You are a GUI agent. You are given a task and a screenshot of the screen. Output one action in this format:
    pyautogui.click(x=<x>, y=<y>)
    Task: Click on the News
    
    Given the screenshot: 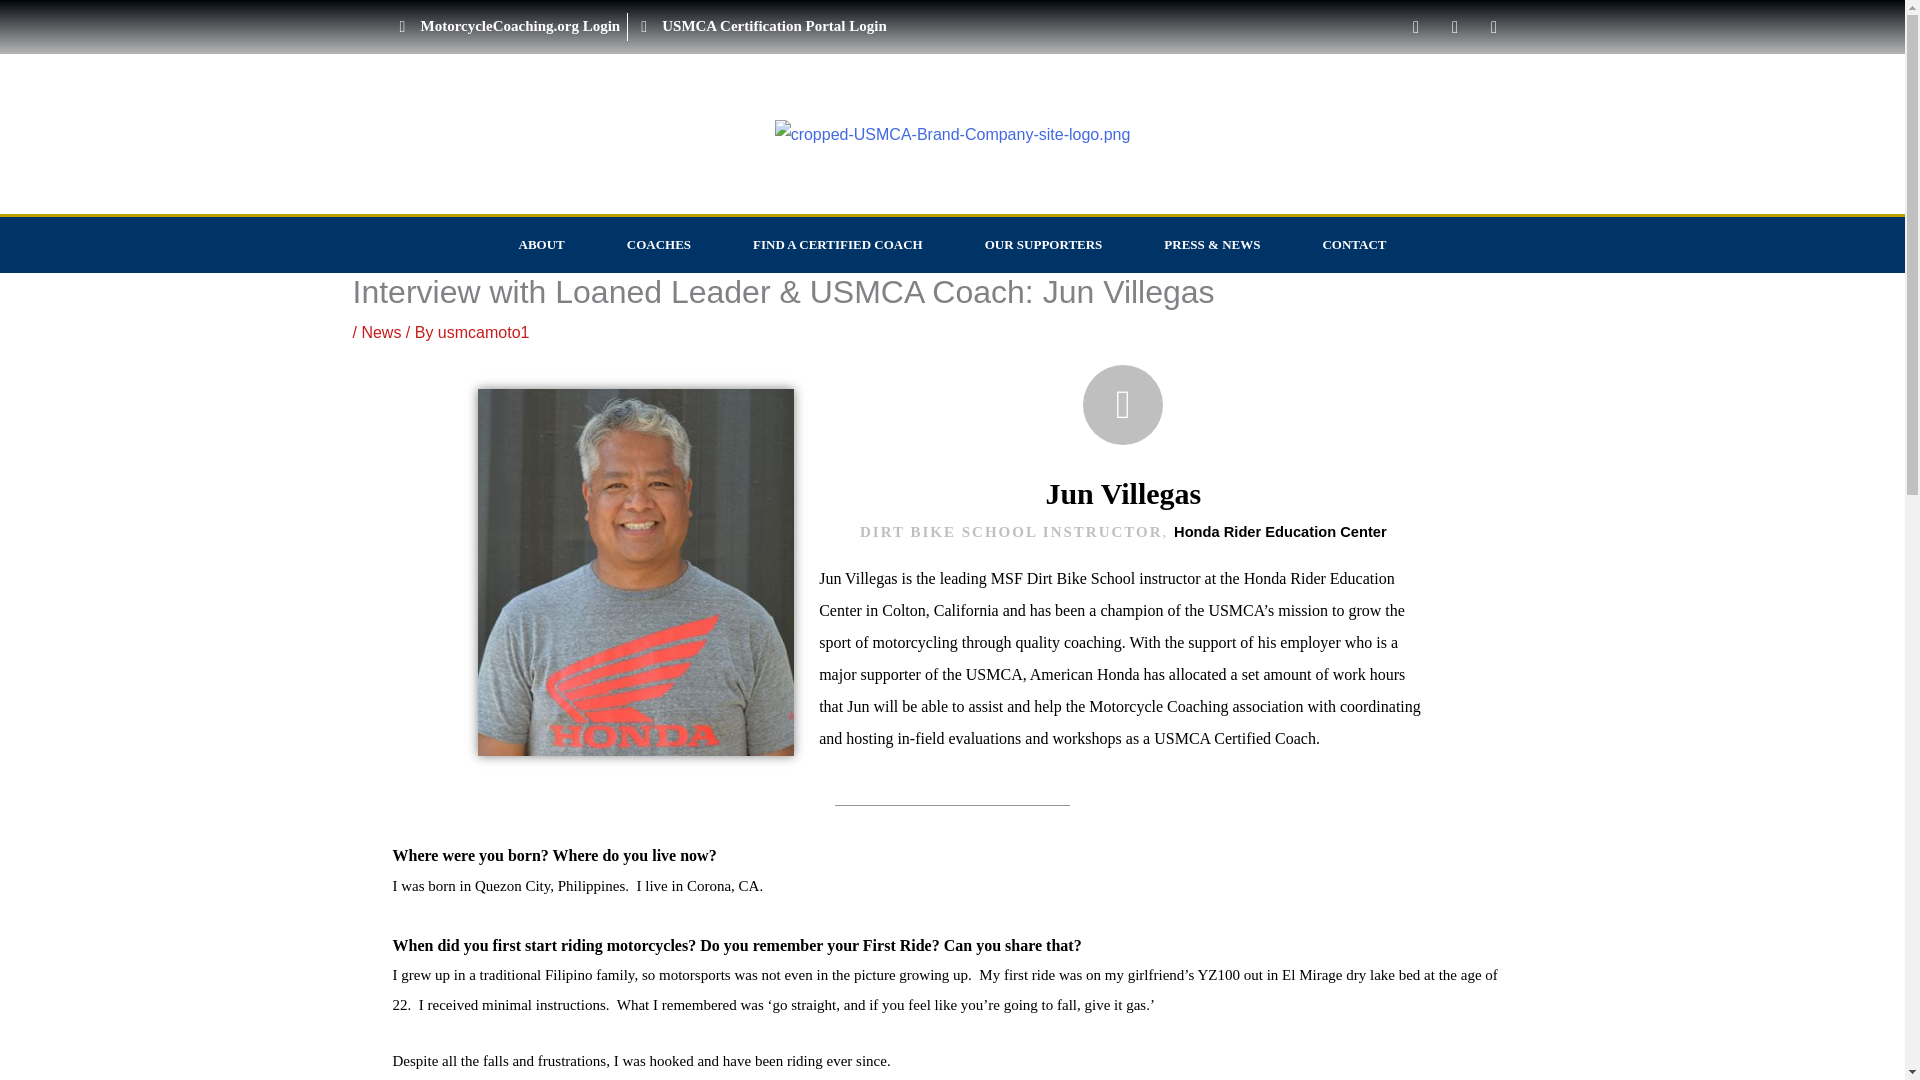 What is the action you would take?
    pyautogui.click(x=380, y=332)
    